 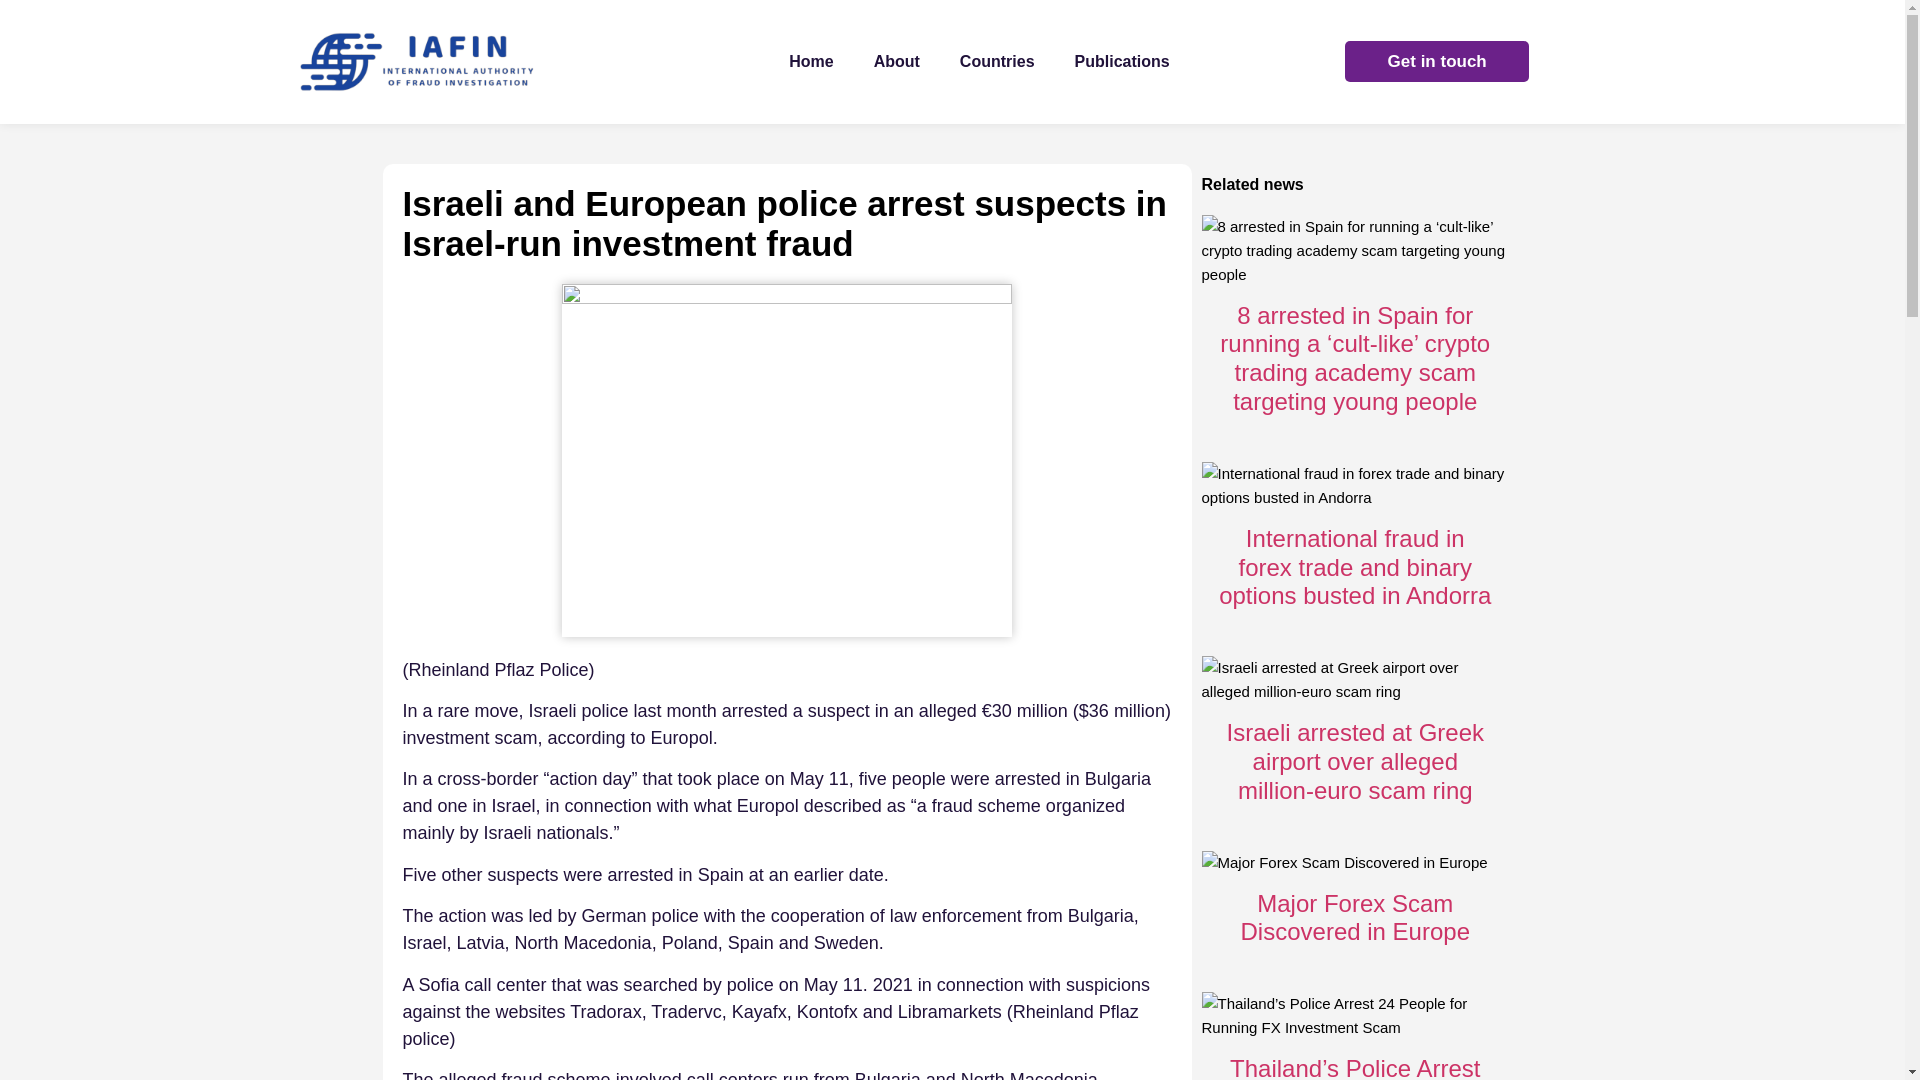 I want to click on Publications, so click(x=1122, y=62).